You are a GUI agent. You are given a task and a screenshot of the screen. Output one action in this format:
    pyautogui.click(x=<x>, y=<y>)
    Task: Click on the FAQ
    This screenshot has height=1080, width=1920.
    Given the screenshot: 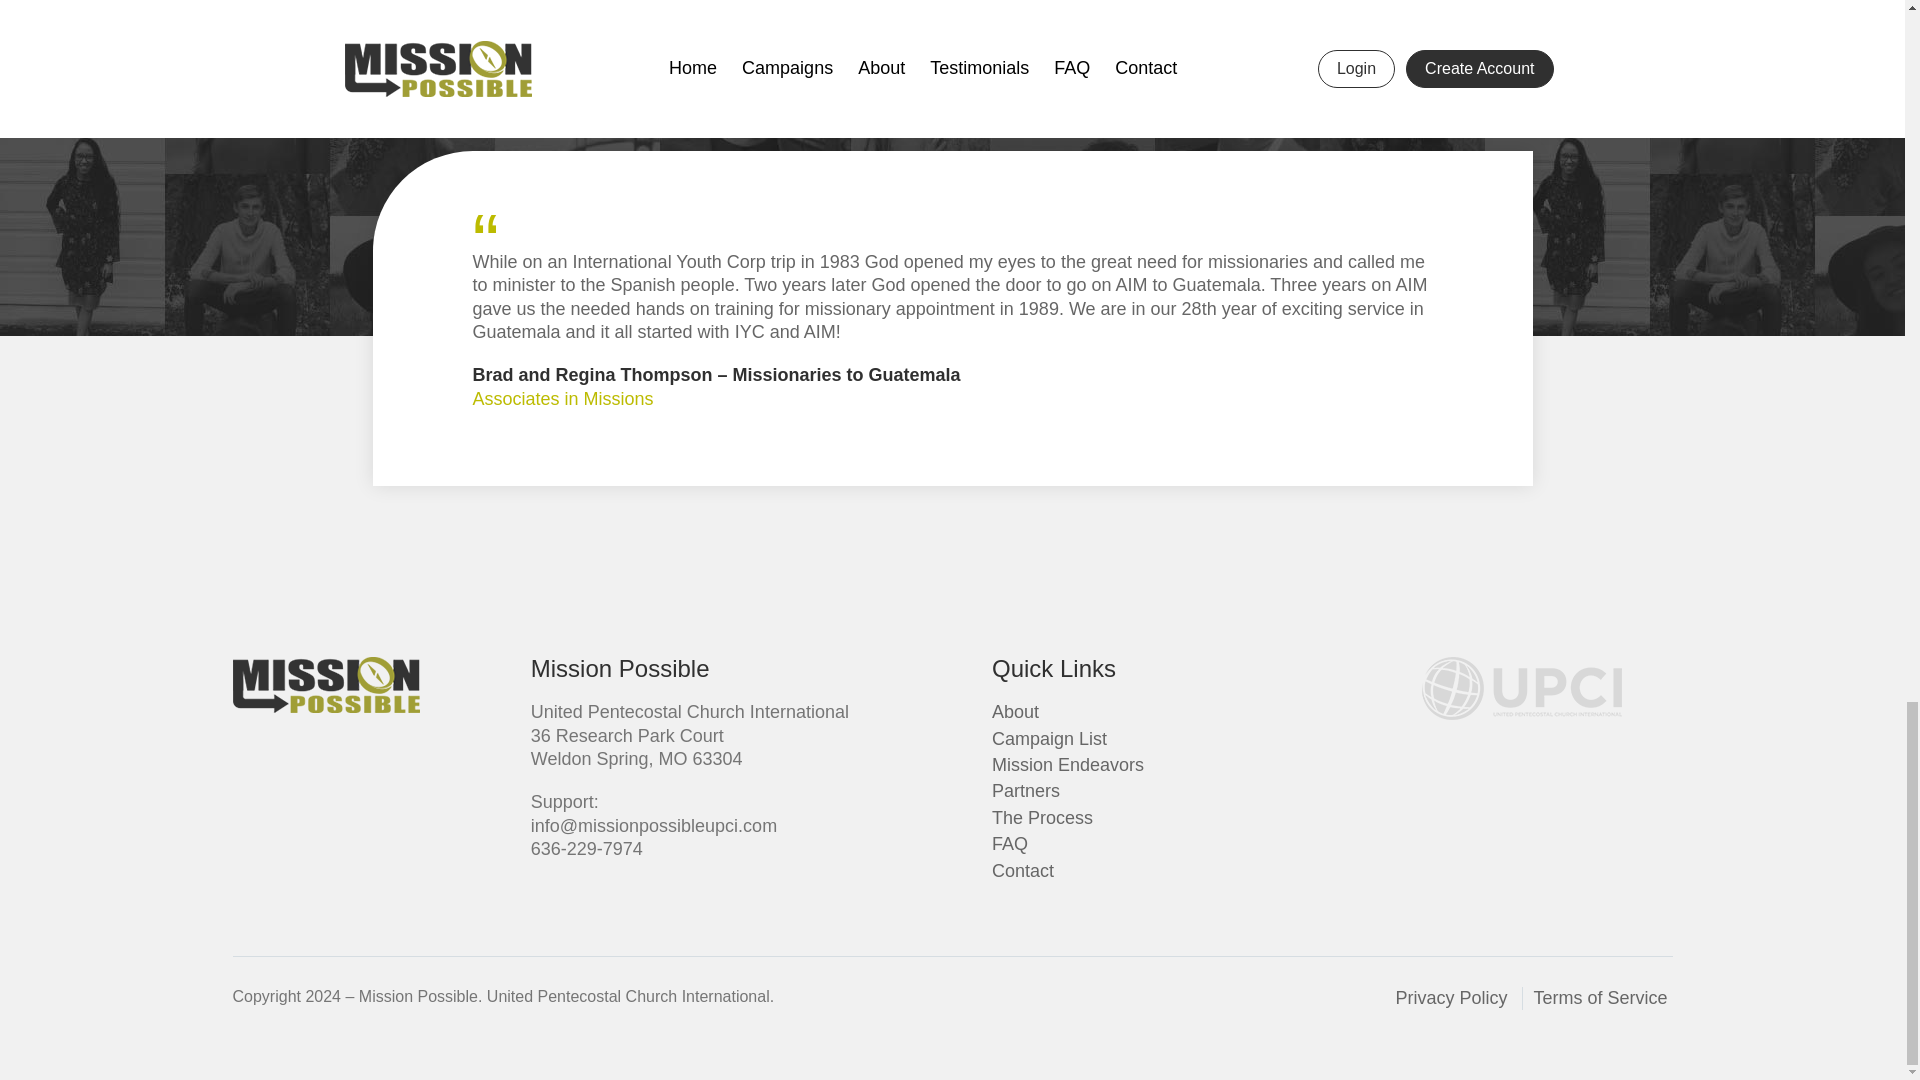 What is the action you would take?
    pyautogui.click(x=1010, y=844)
    